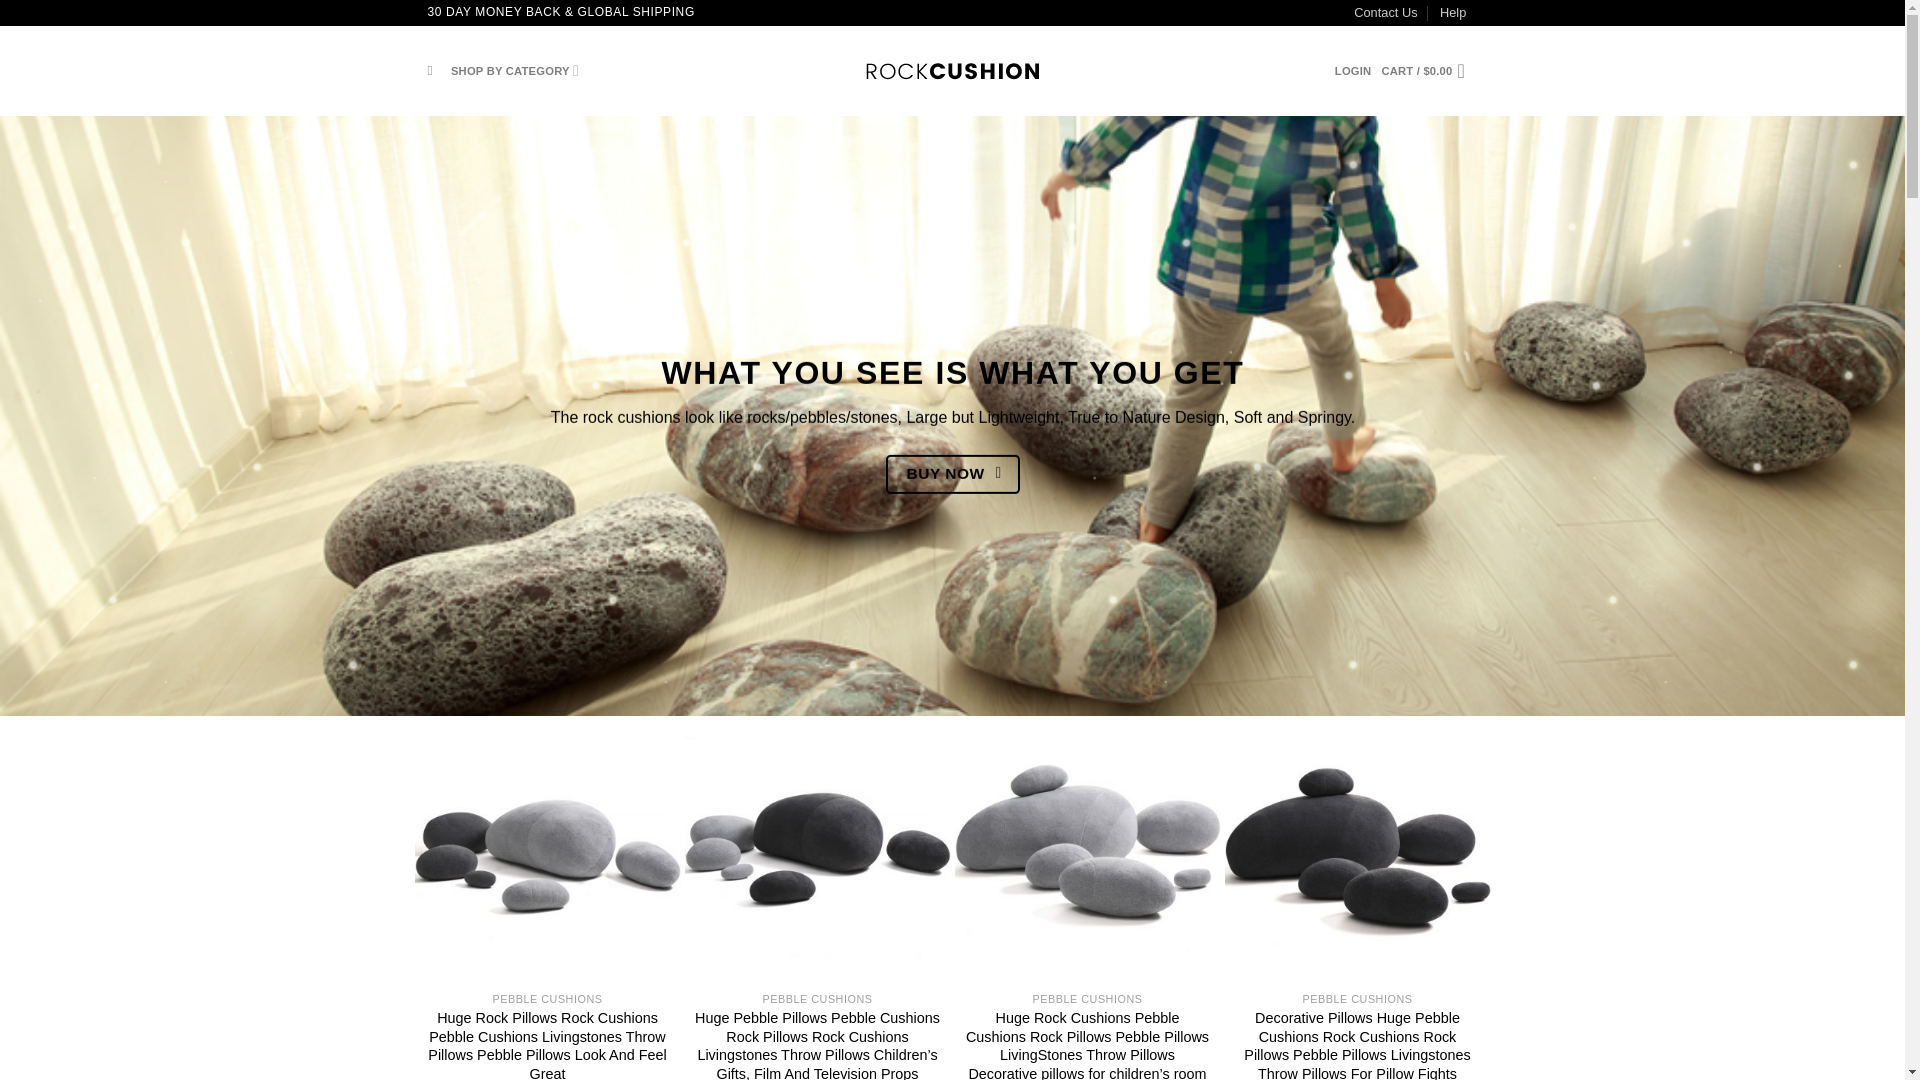  Describe the element at coordinates (1353, 70) in the screenshot. I see `Login` at that location.